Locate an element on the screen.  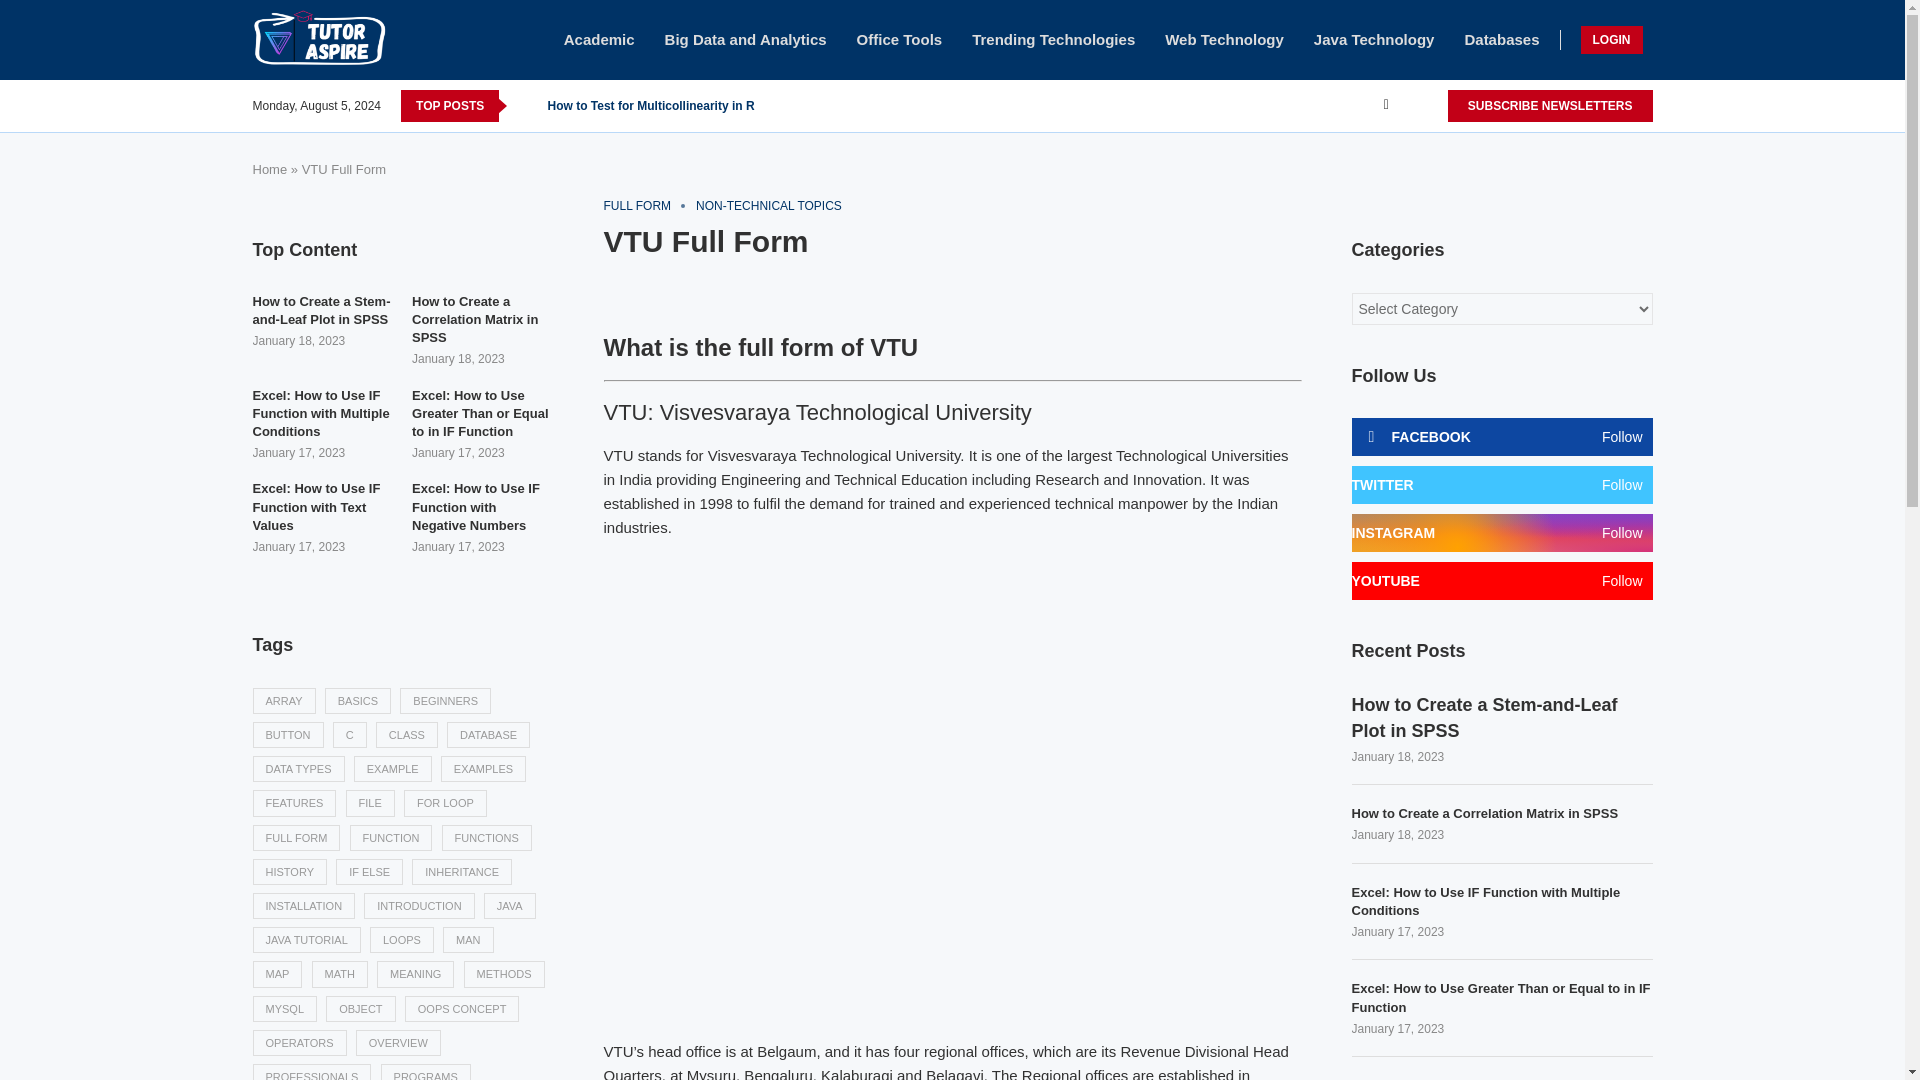
Trending Technologies is located at coordinates (1052, 40).